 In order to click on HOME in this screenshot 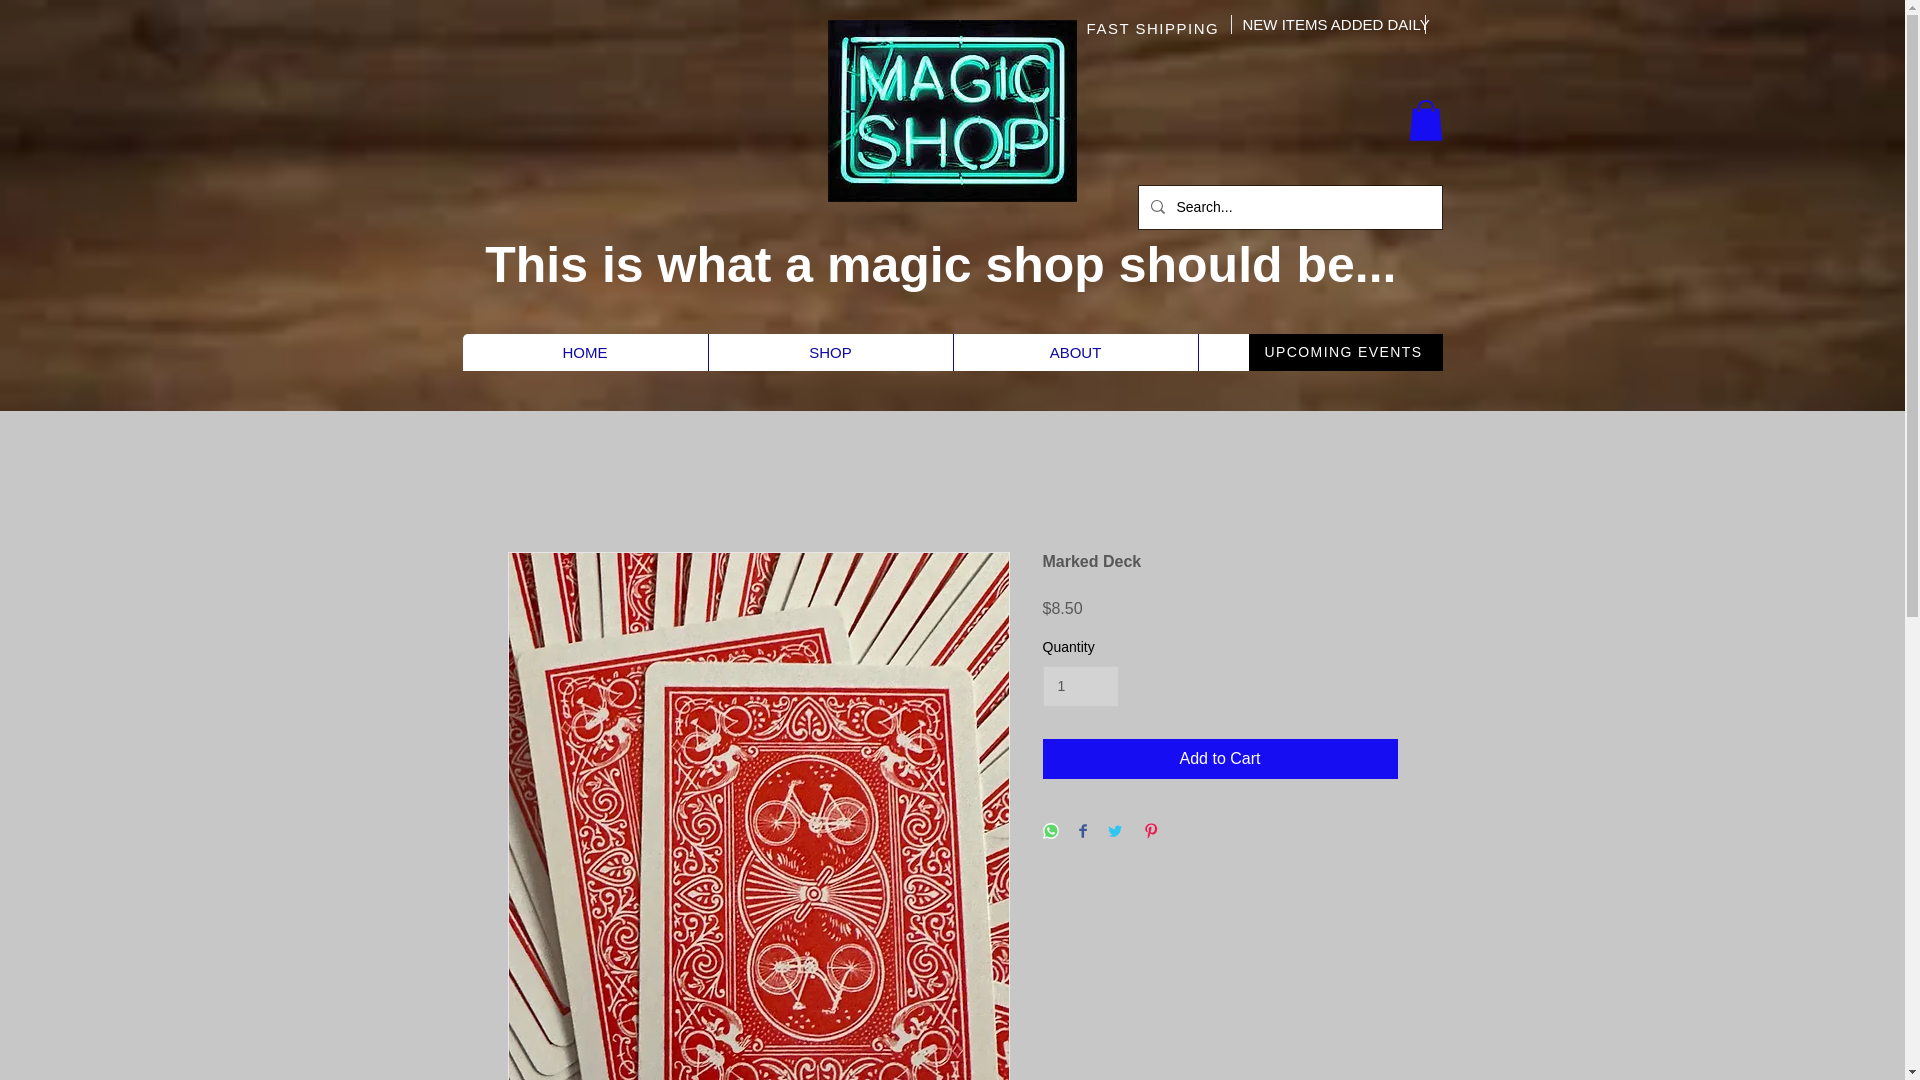, I will do `click(584, 352)`.